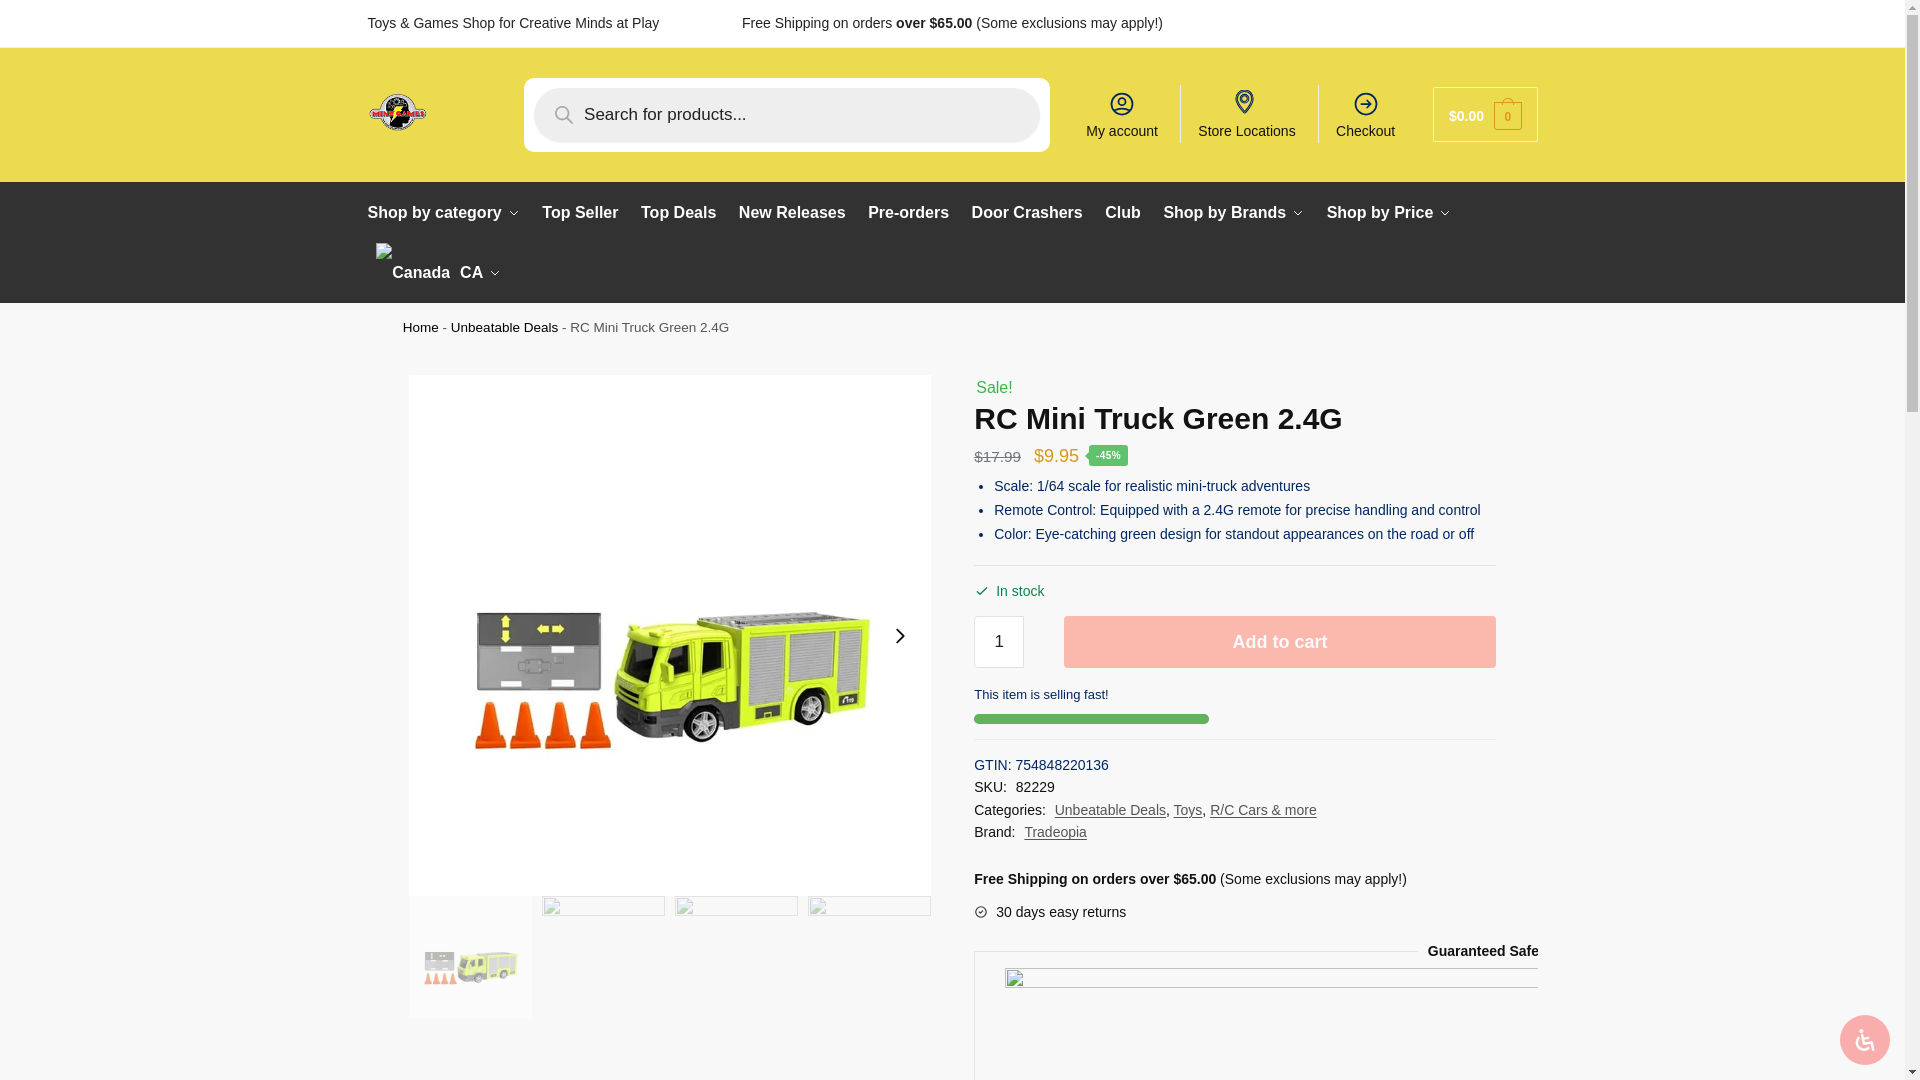 The height and width of the screenshot is (1080, 1920). What do you see at coordinates (1366, 114) in the screenshot?
I see `Checkout` at bounding box center [1366, 114].